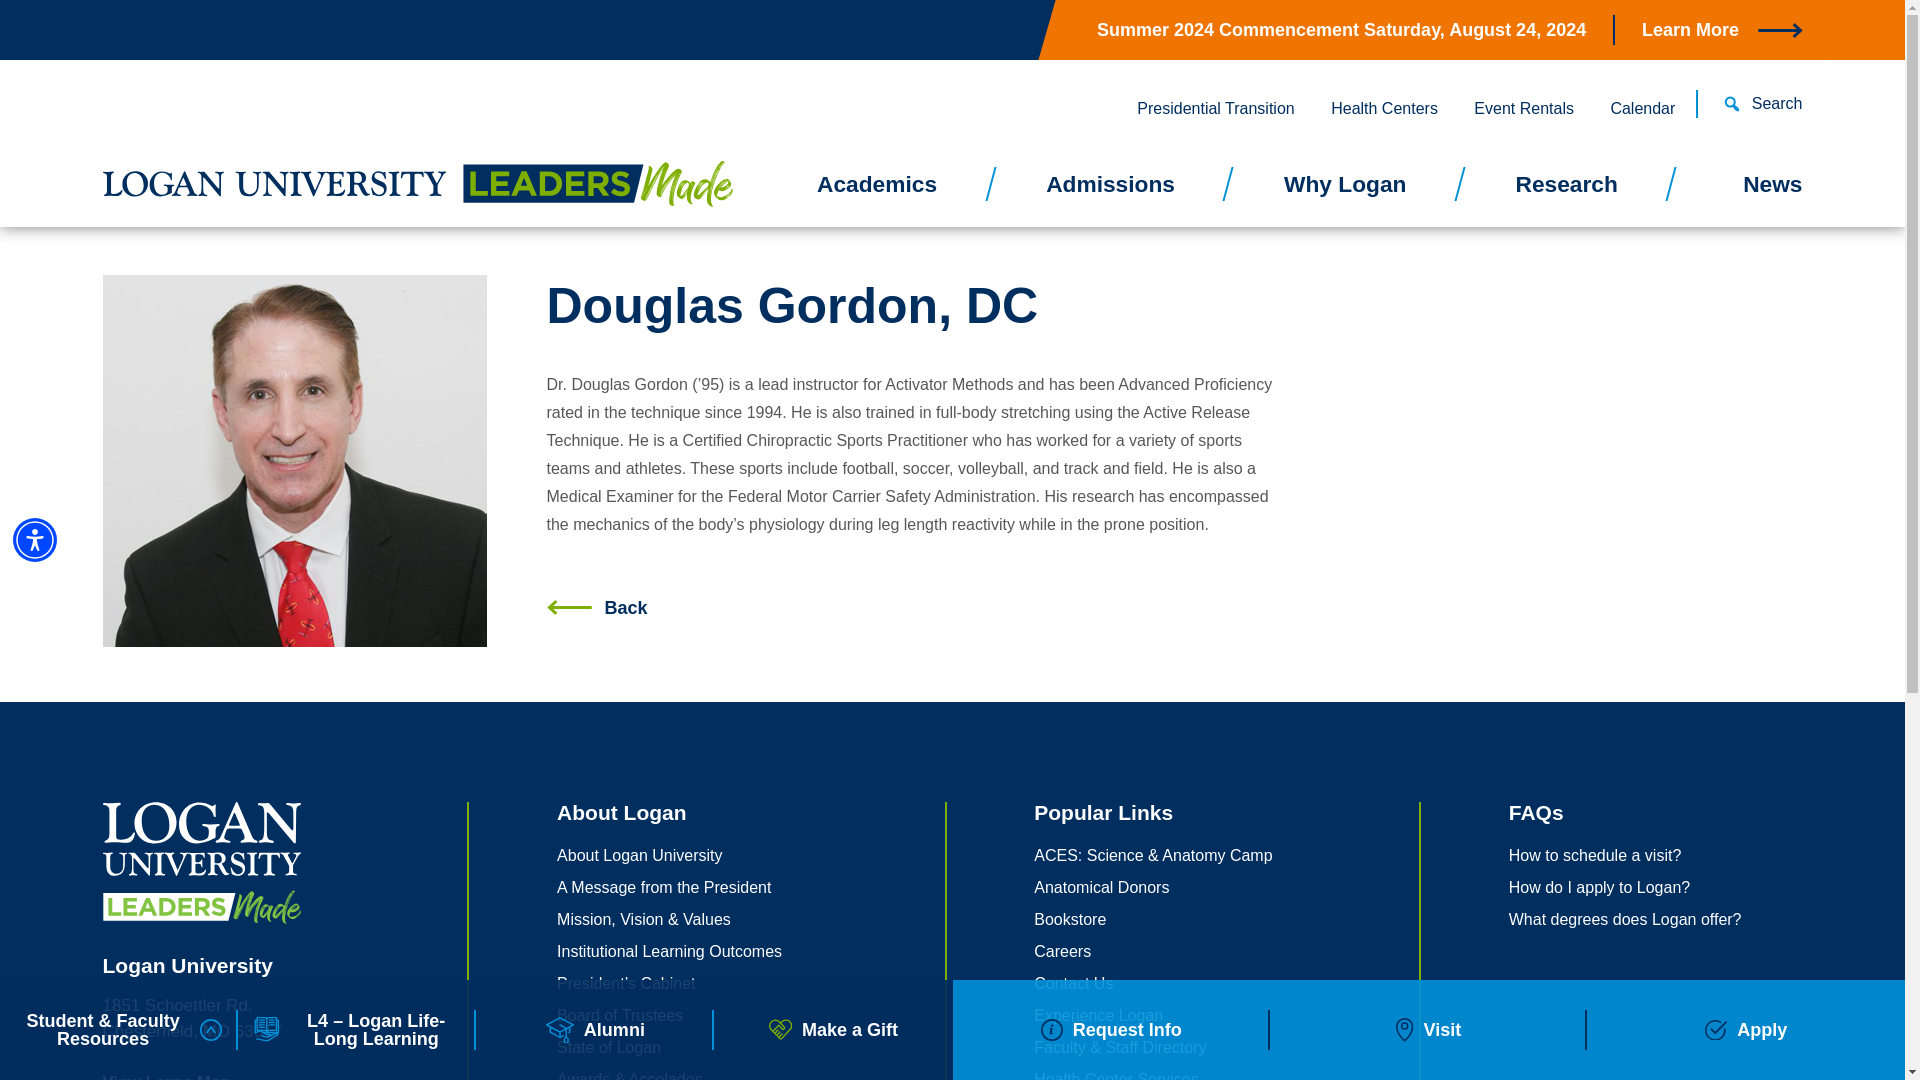 The height and width of the screenshot is (1080, 1920). I want to click on Presidential Transition, so click(1215, 108).